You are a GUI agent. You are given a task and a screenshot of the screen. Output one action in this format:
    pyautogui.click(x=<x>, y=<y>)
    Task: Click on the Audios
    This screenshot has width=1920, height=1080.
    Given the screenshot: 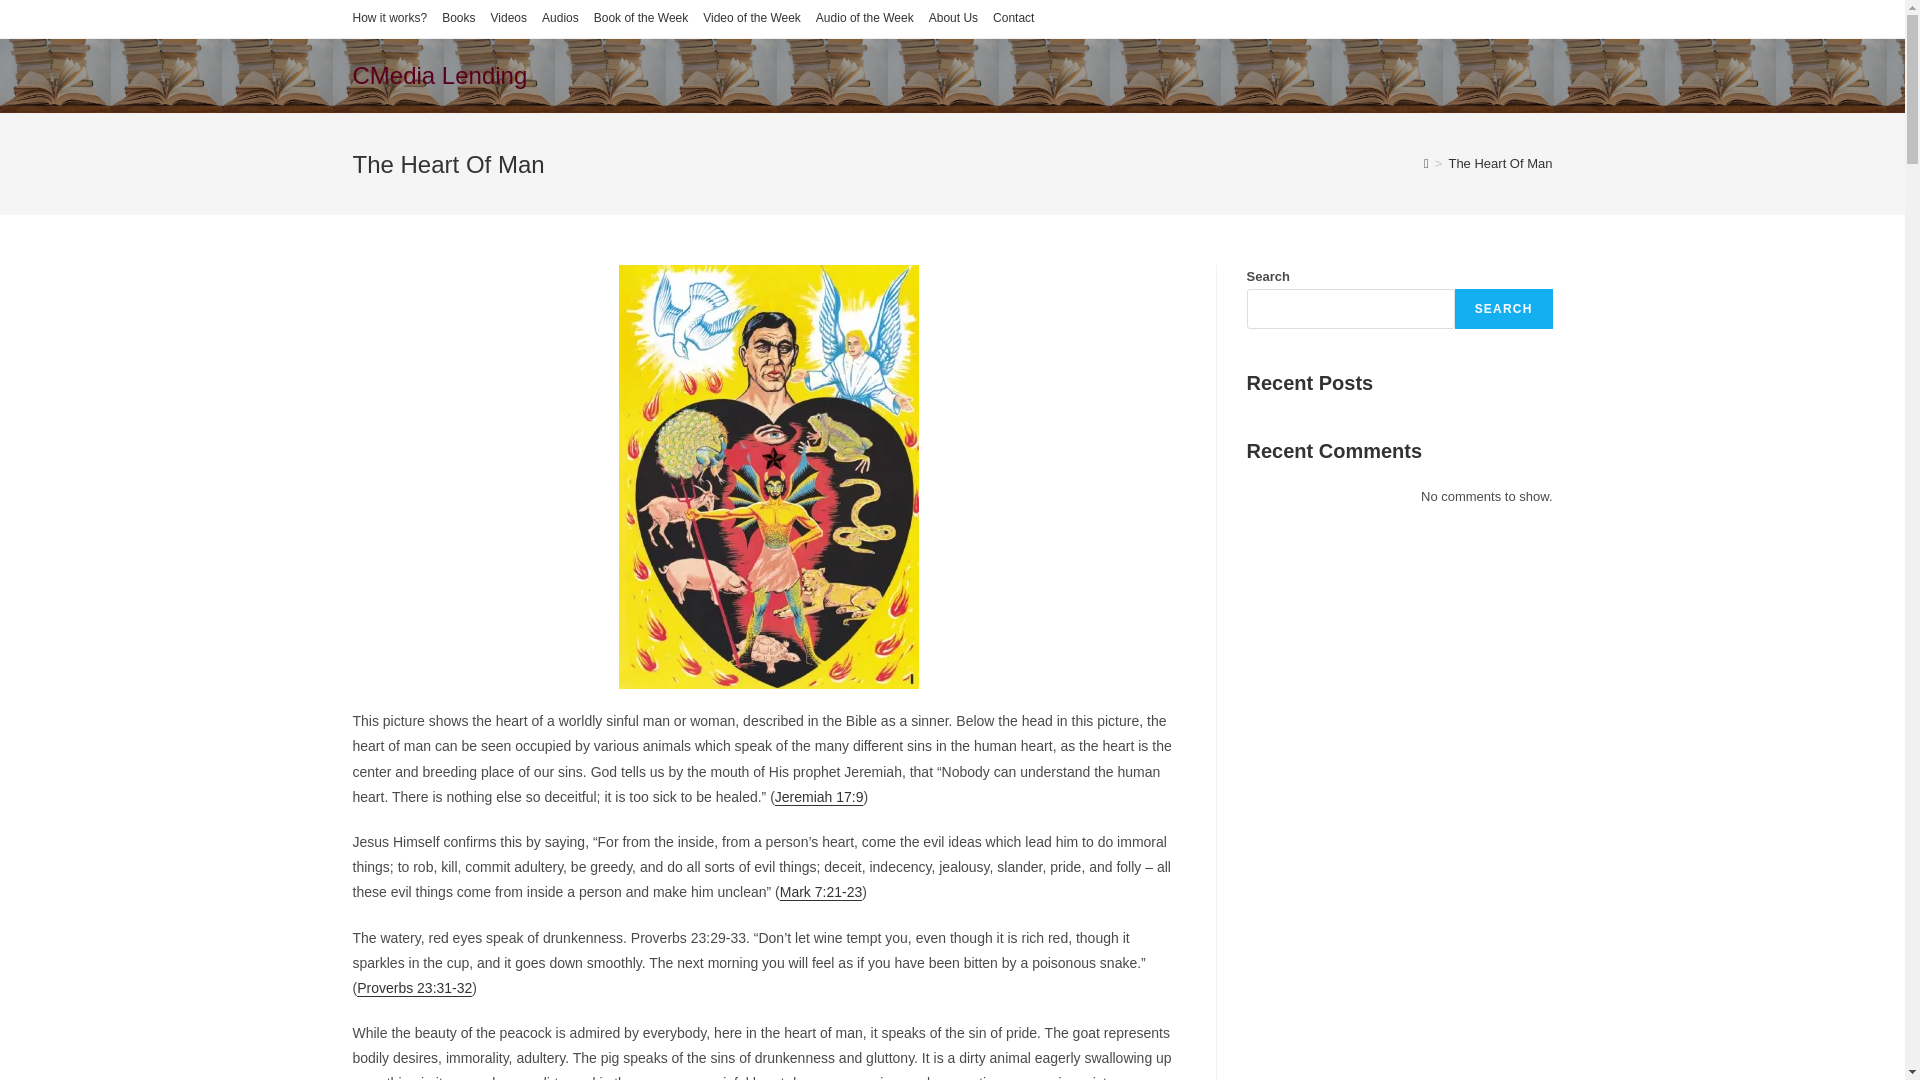 What is the action you would take?
    pyautogui.click(x=560, y=18)
    